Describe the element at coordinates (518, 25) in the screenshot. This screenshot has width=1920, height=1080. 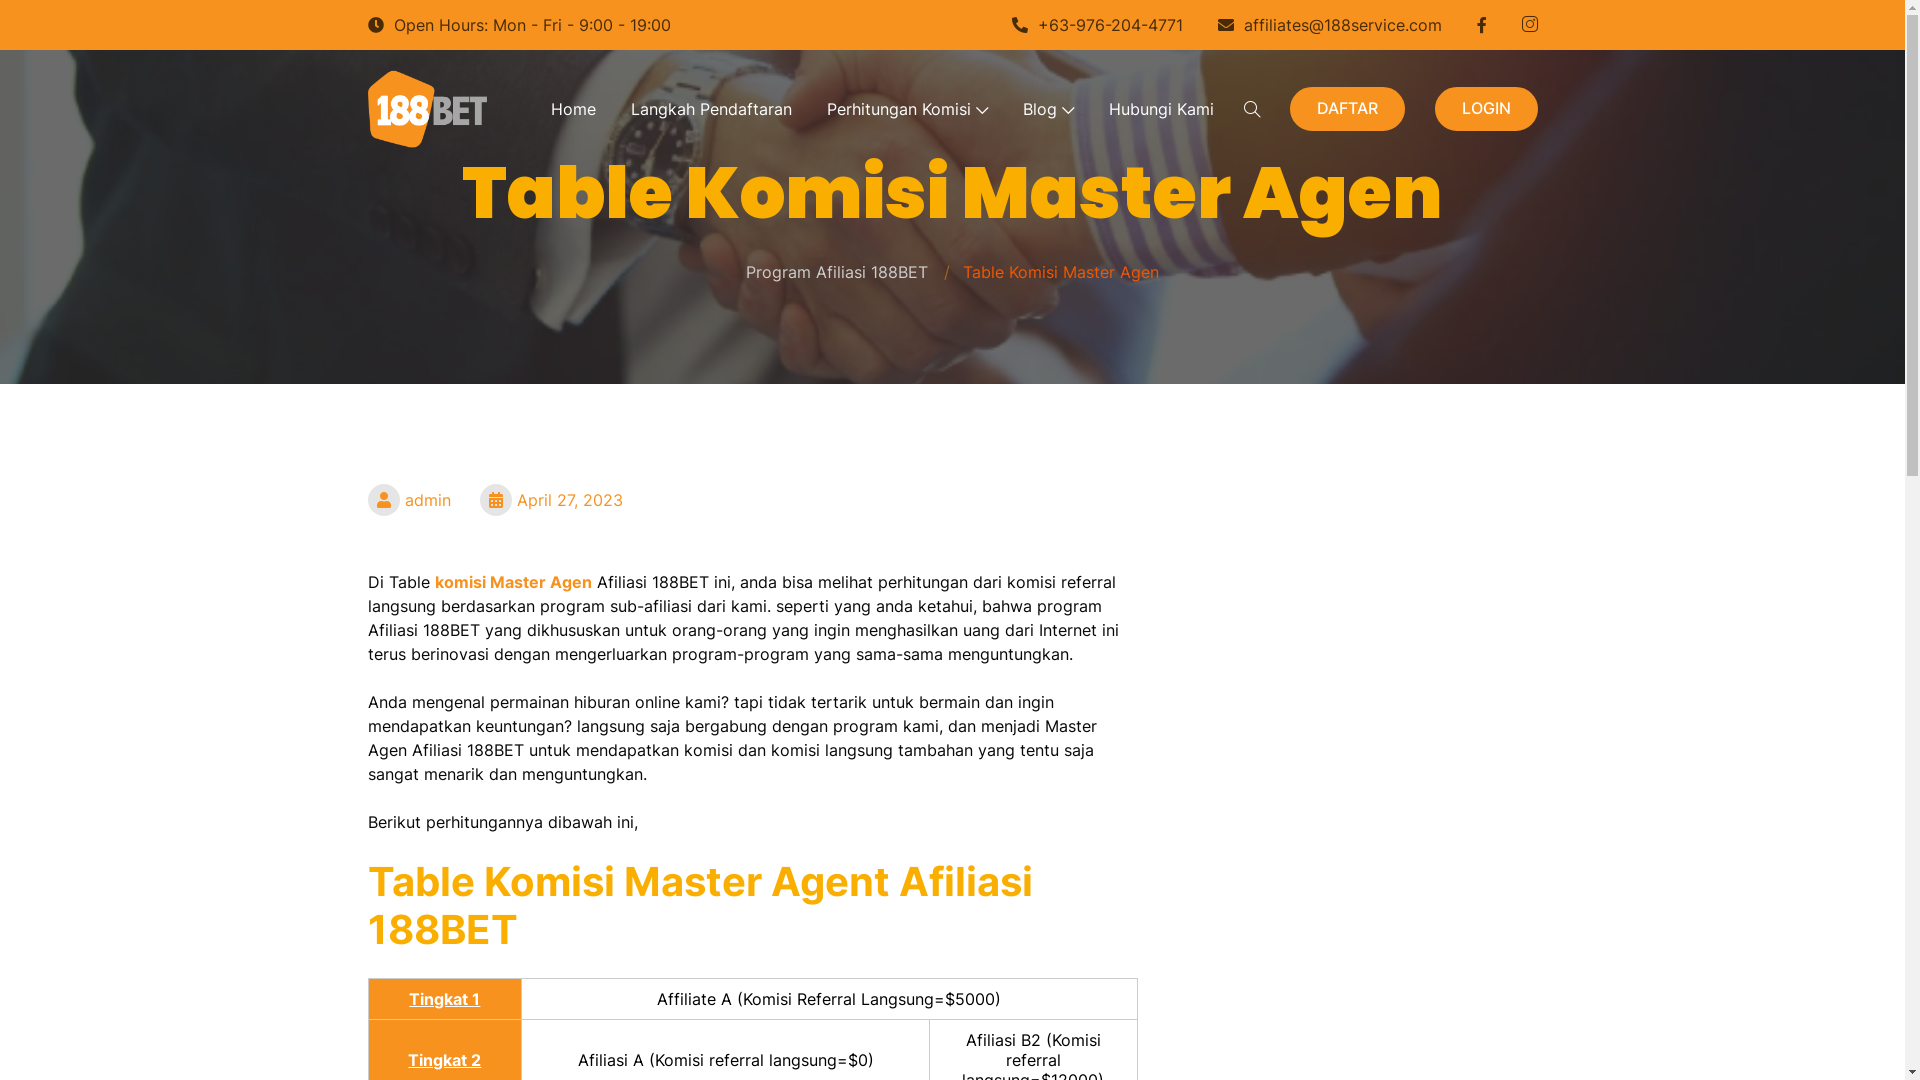
I see `Open Hours: Mon - Fri - 9:00 - 19:00` at that location.